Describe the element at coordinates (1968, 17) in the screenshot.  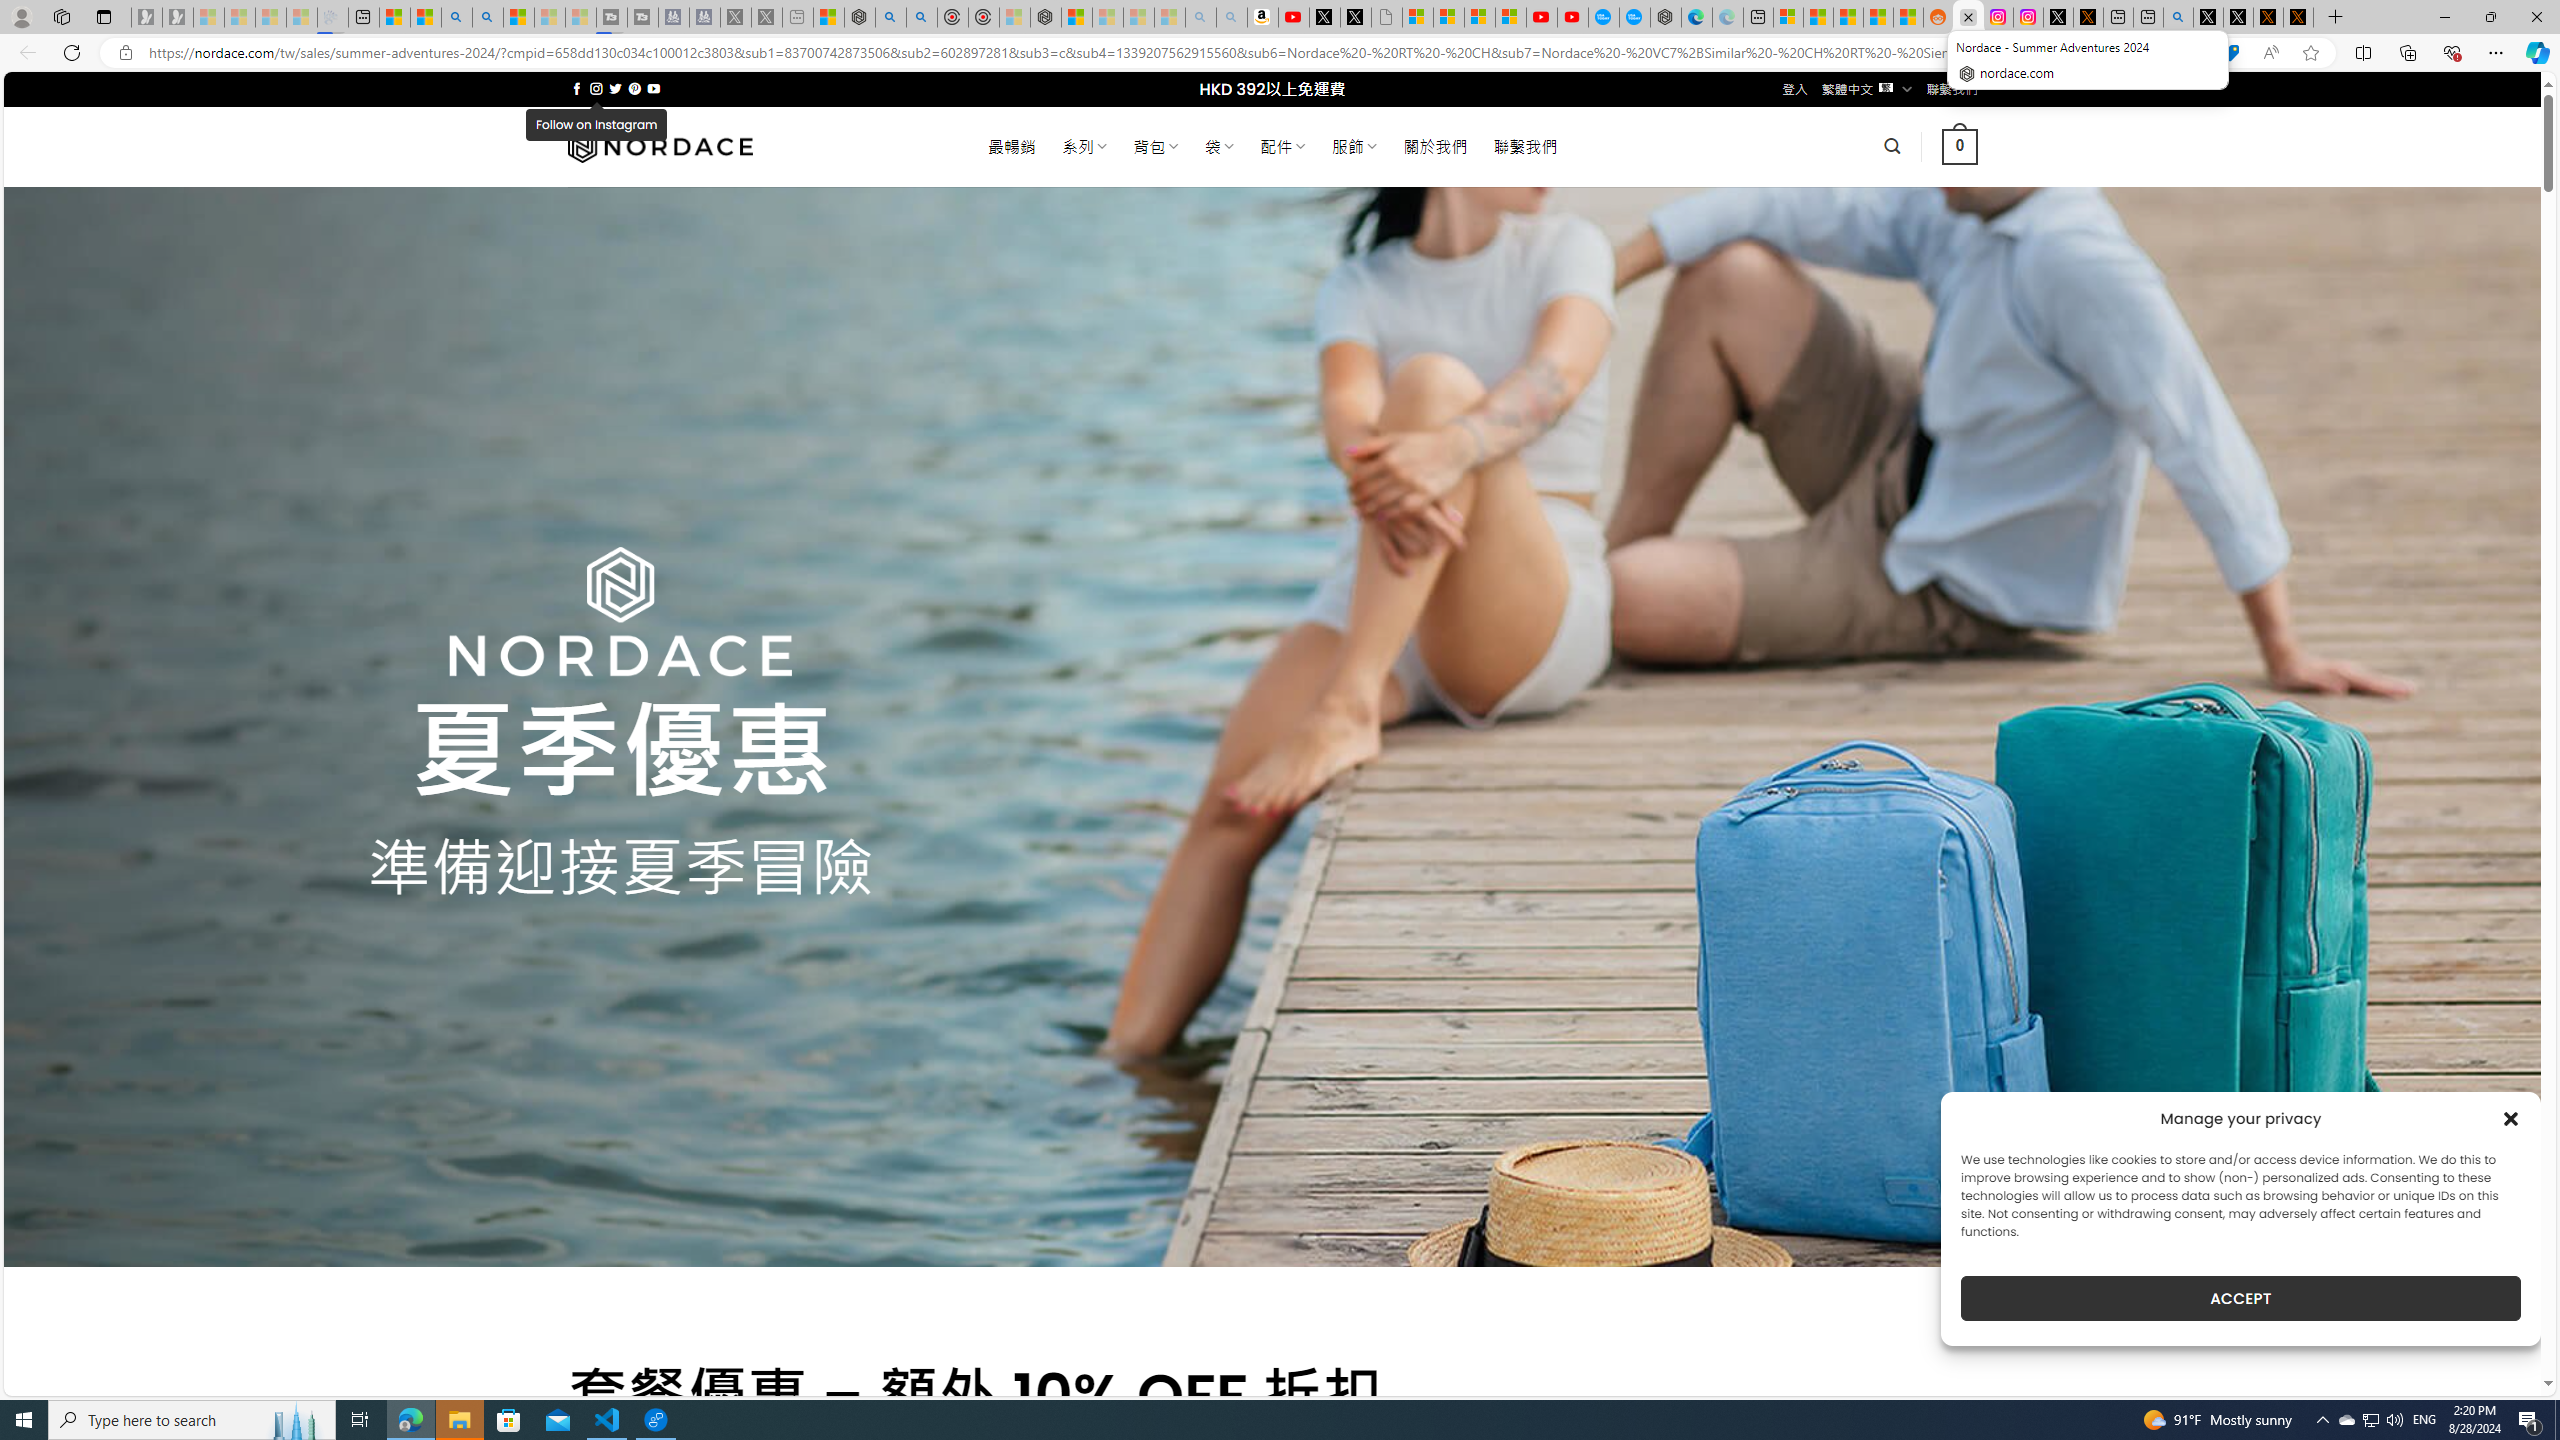
I see `Nordace - Summer Adventures 2024` at that location.